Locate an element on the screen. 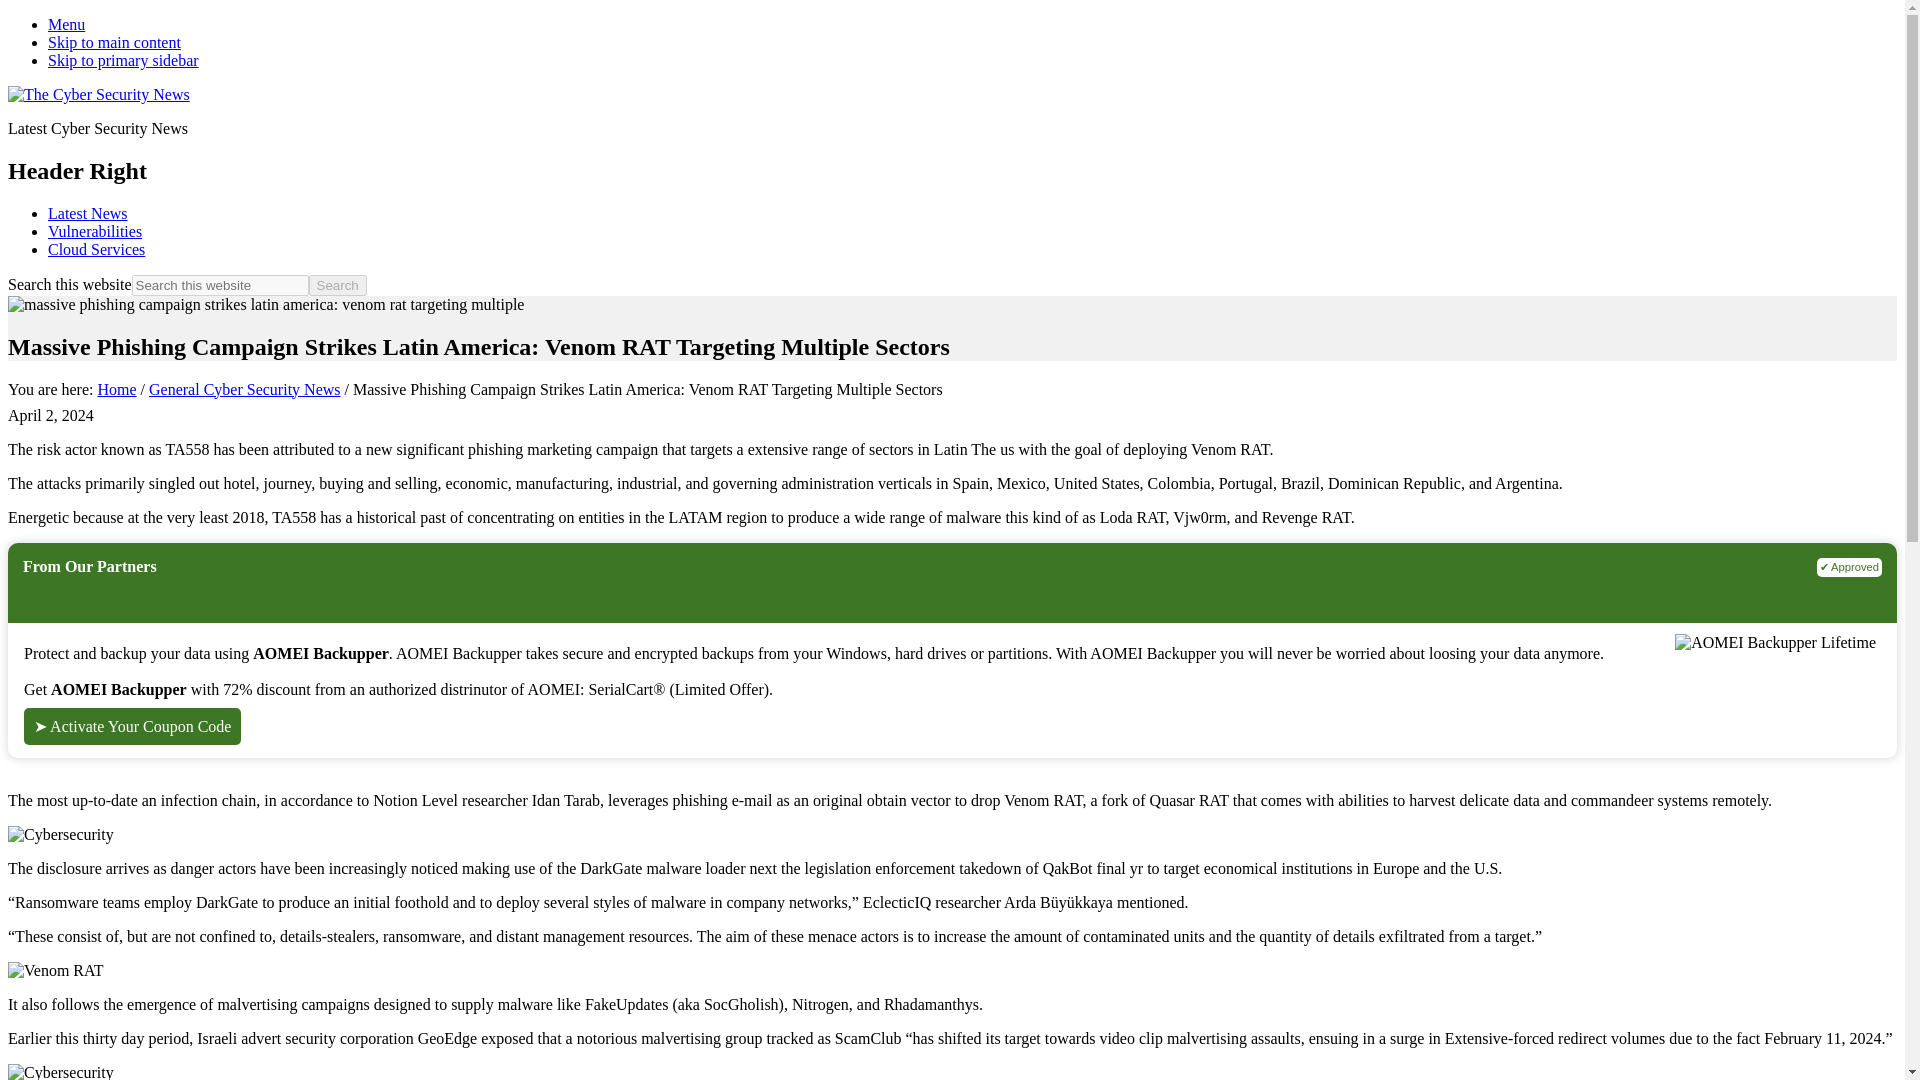 This screenshot has width=1920, height=1080. Search is located at coordinates (338, 285).